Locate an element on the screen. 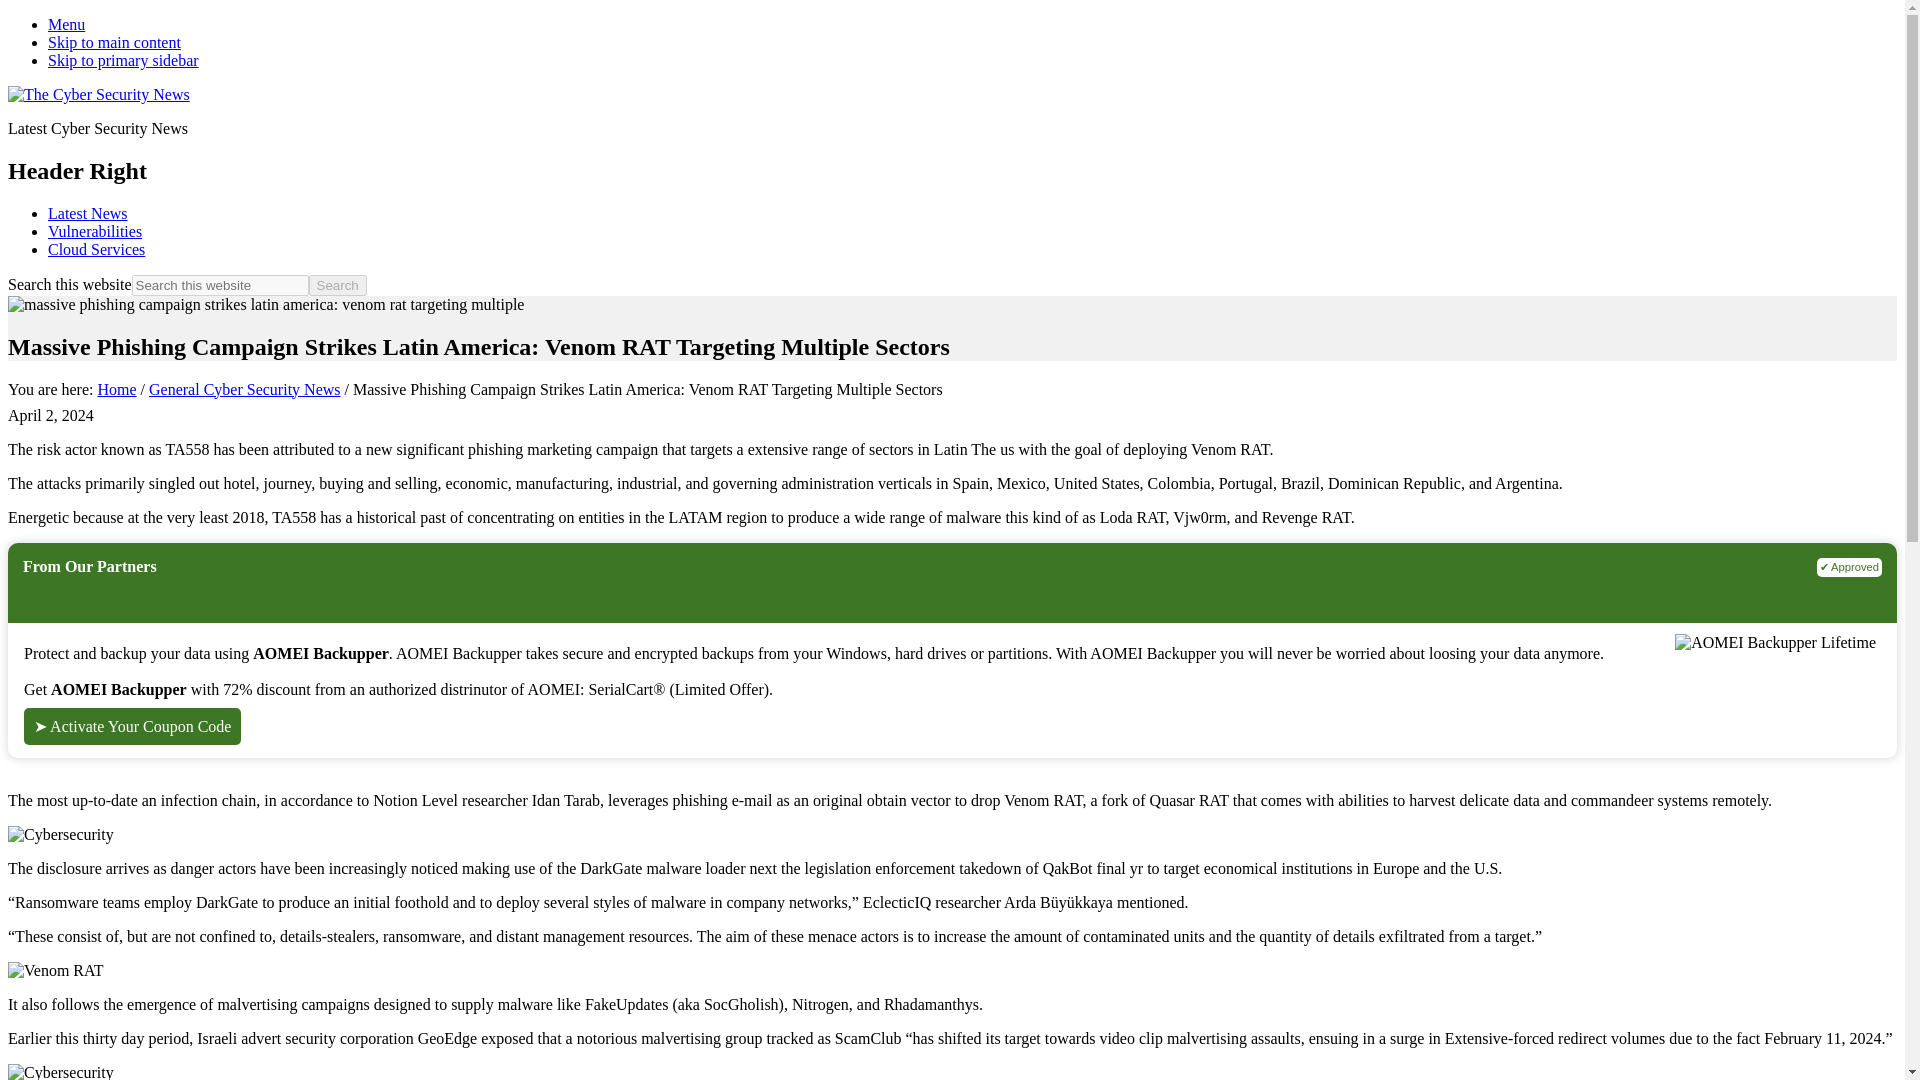 This screenshot has width=1920, height=1080. Search is located at coordinates (338, 285).